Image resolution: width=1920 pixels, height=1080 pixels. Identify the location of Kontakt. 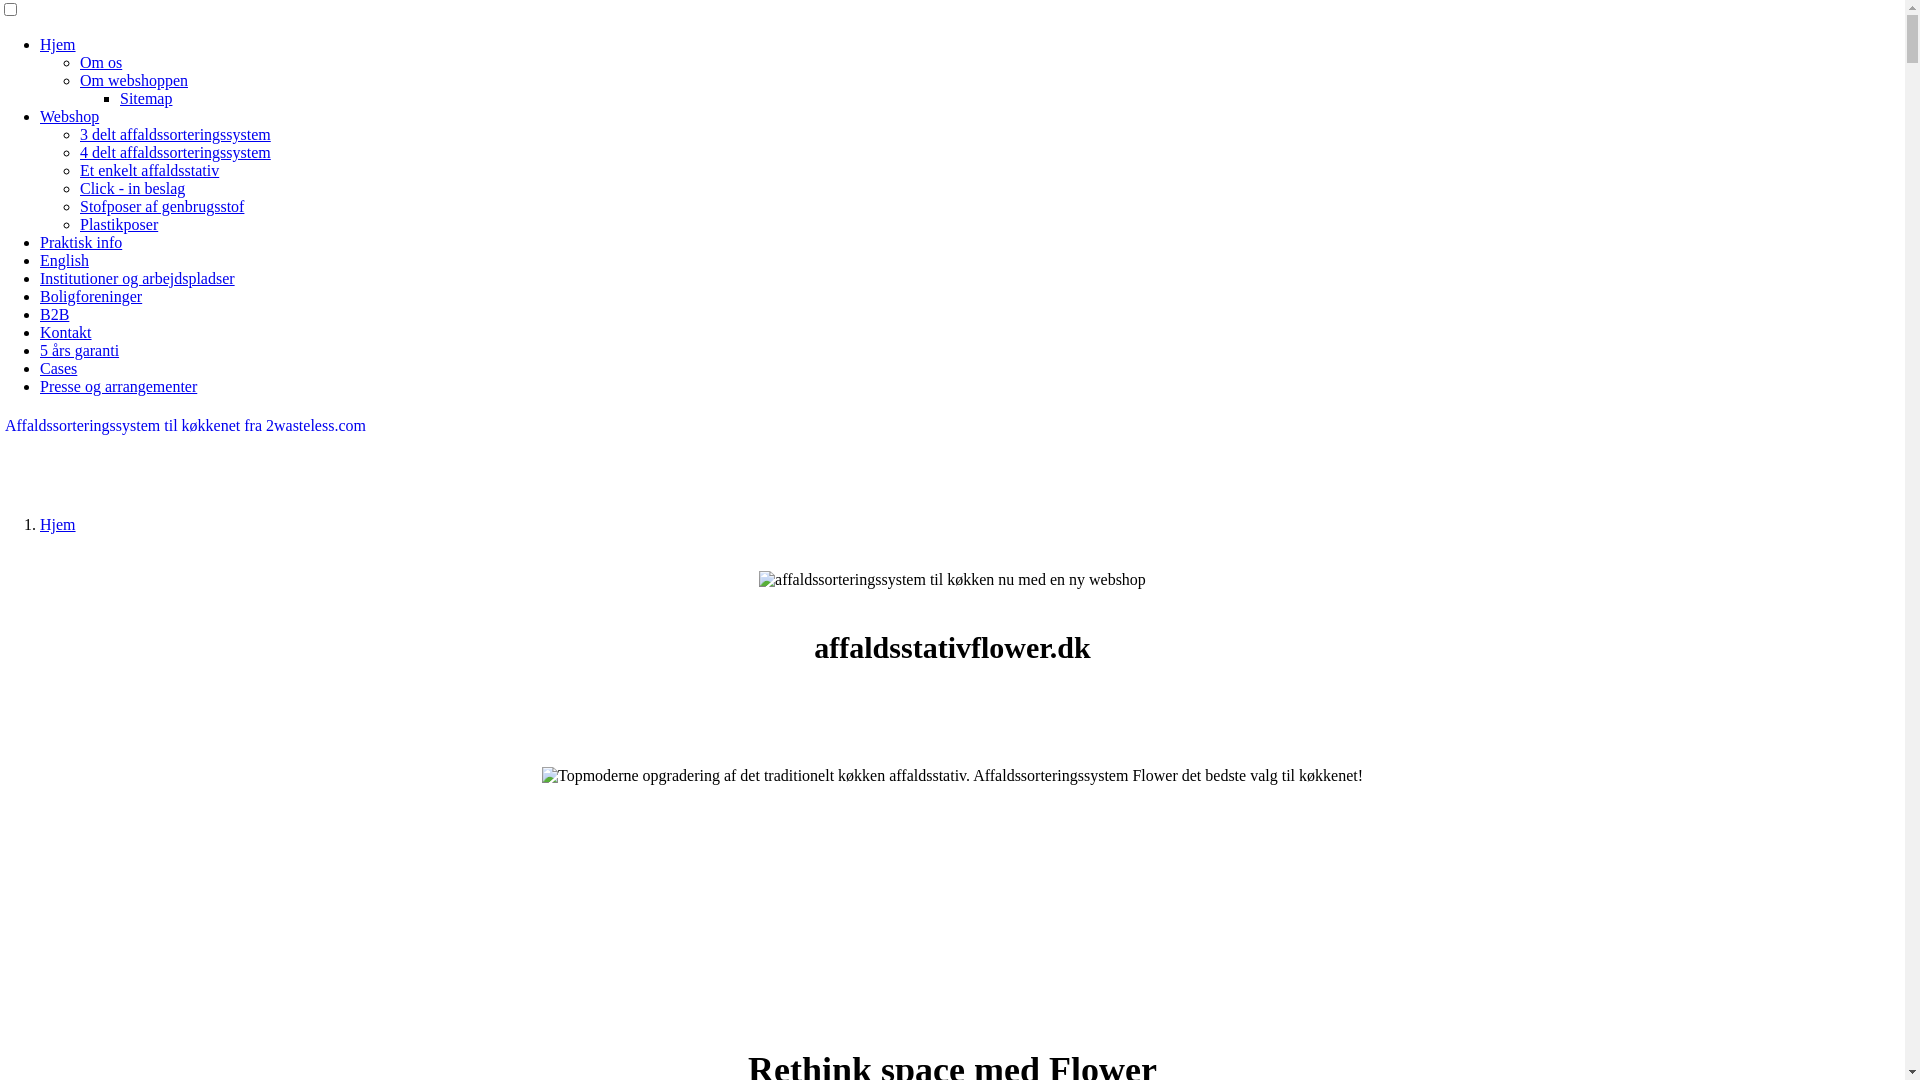
(66, 332).